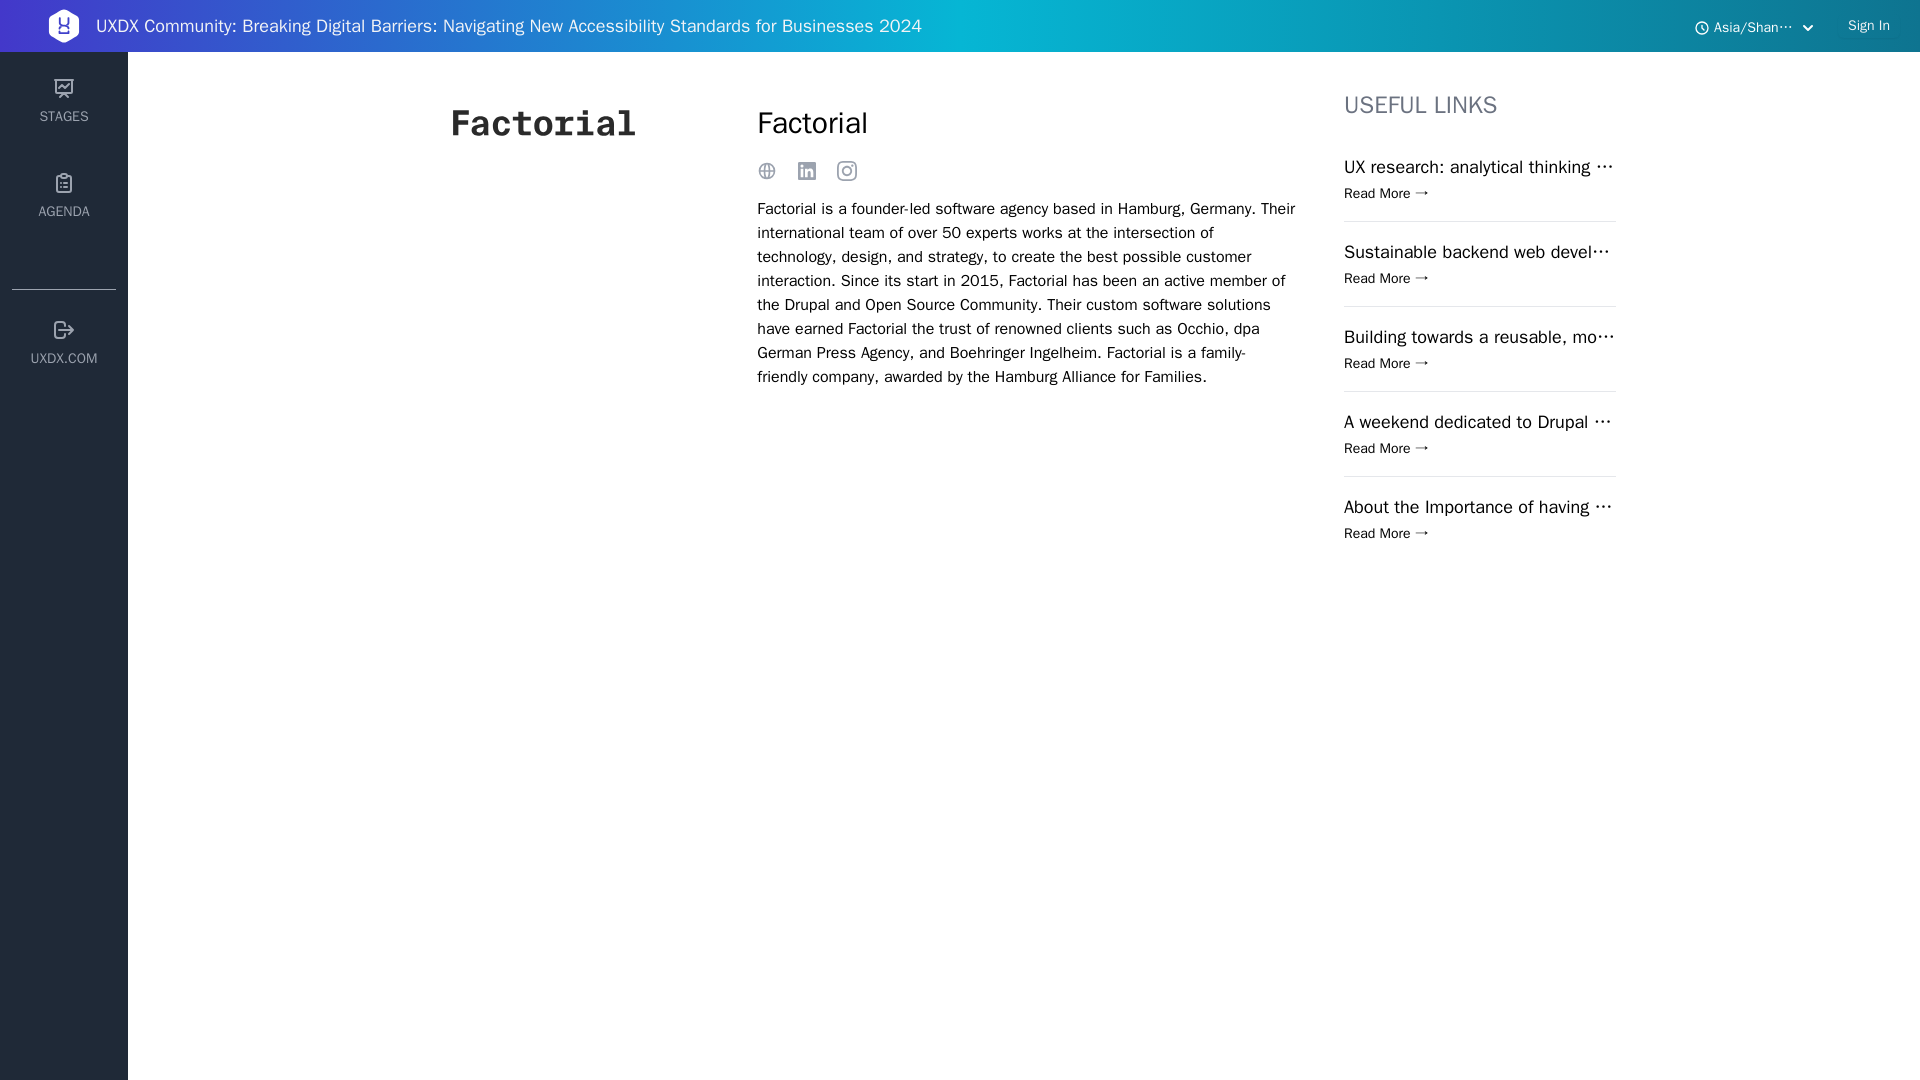  I want to click on Building towards a reusable, modular web, so click(1480, 336).